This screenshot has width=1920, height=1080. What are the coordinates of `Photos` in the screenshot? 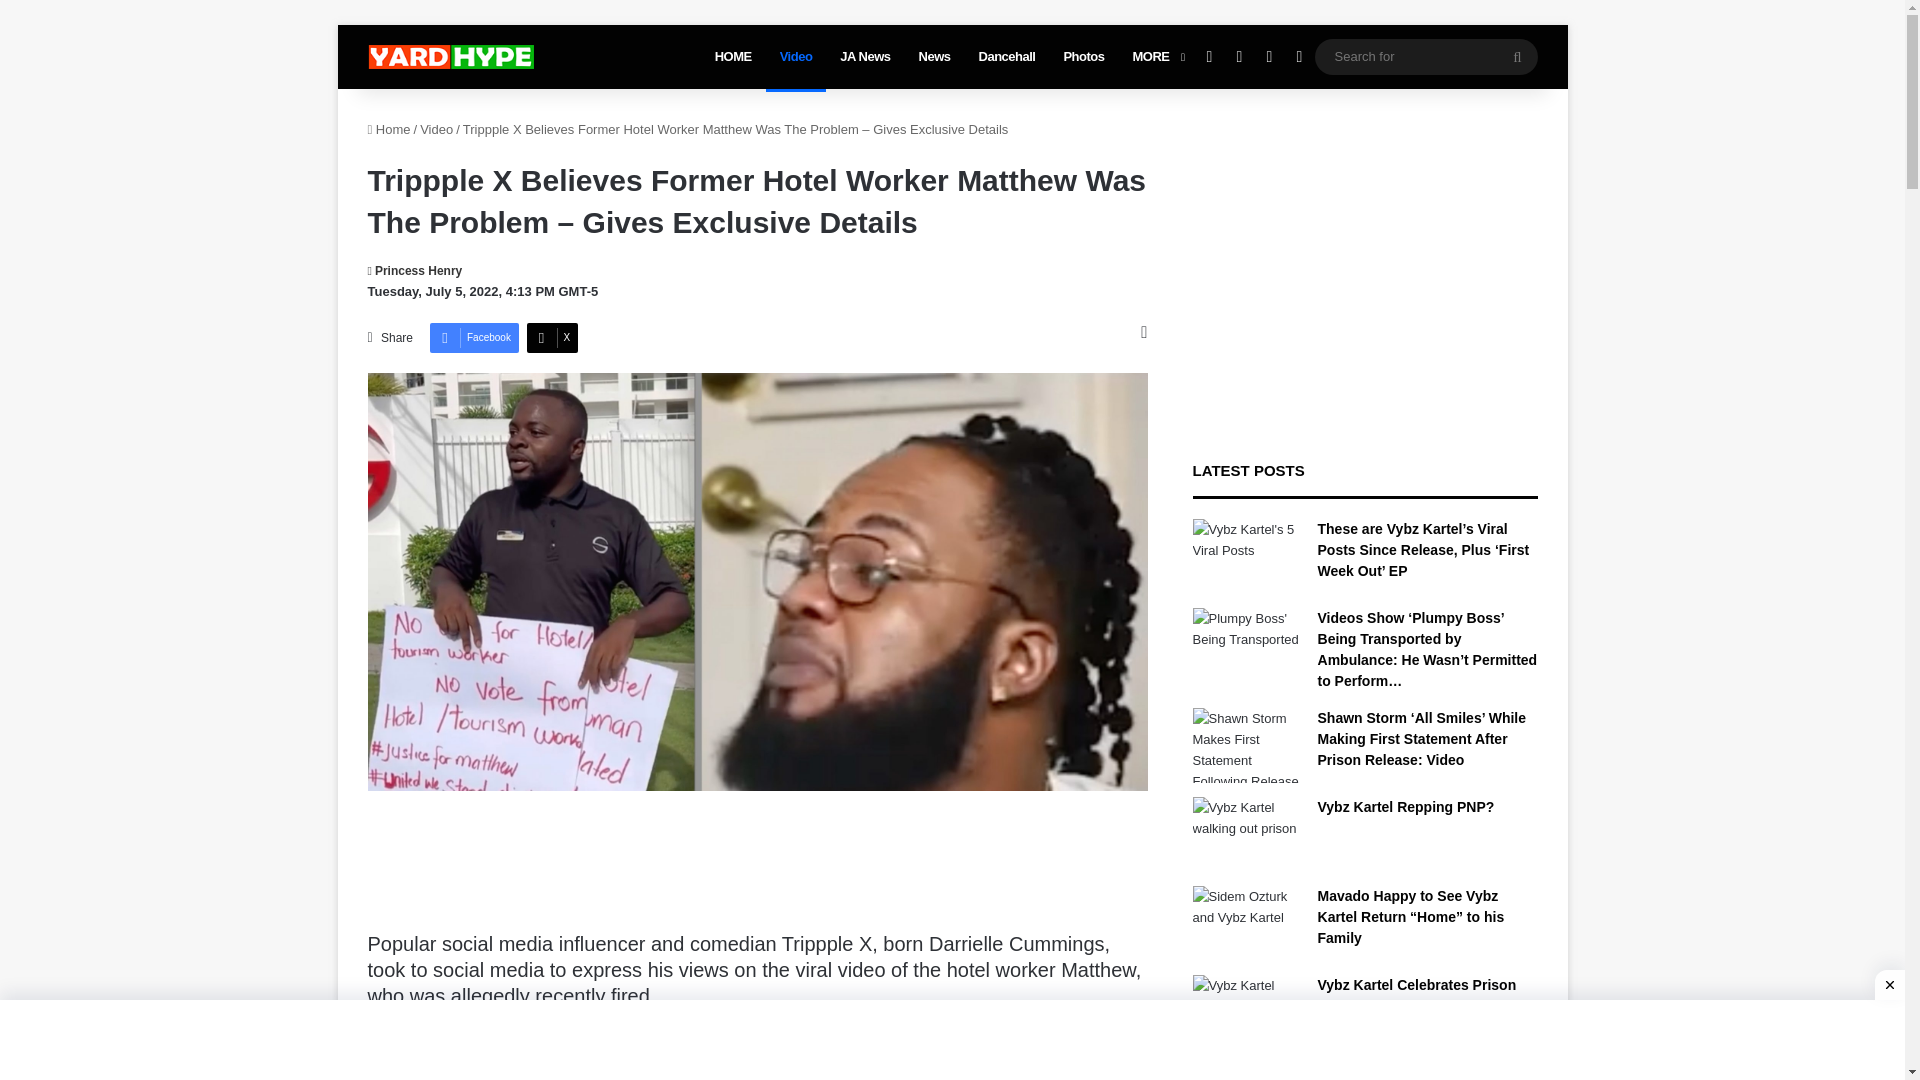 It's located at (1082, 56).